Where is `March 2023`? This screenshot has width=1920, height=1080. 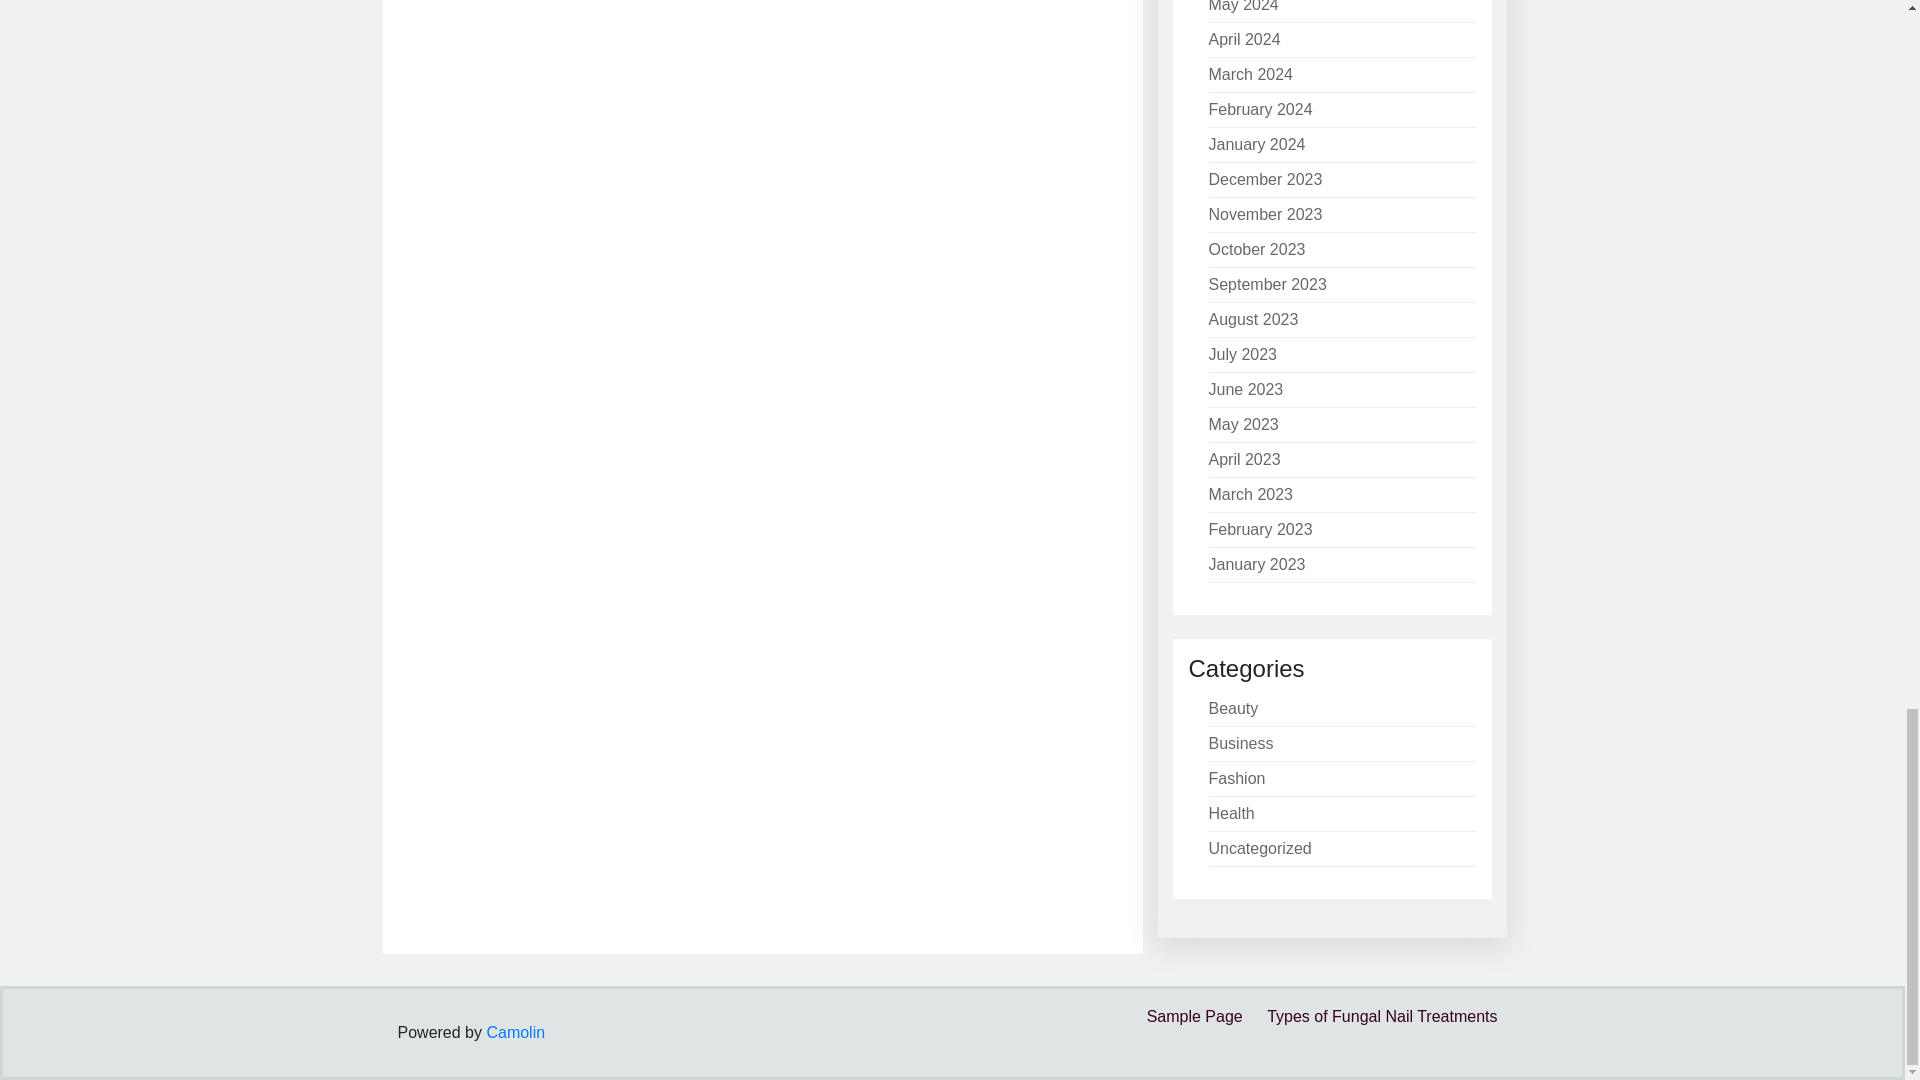
March 2023 is located at coordinates (1250, 494).